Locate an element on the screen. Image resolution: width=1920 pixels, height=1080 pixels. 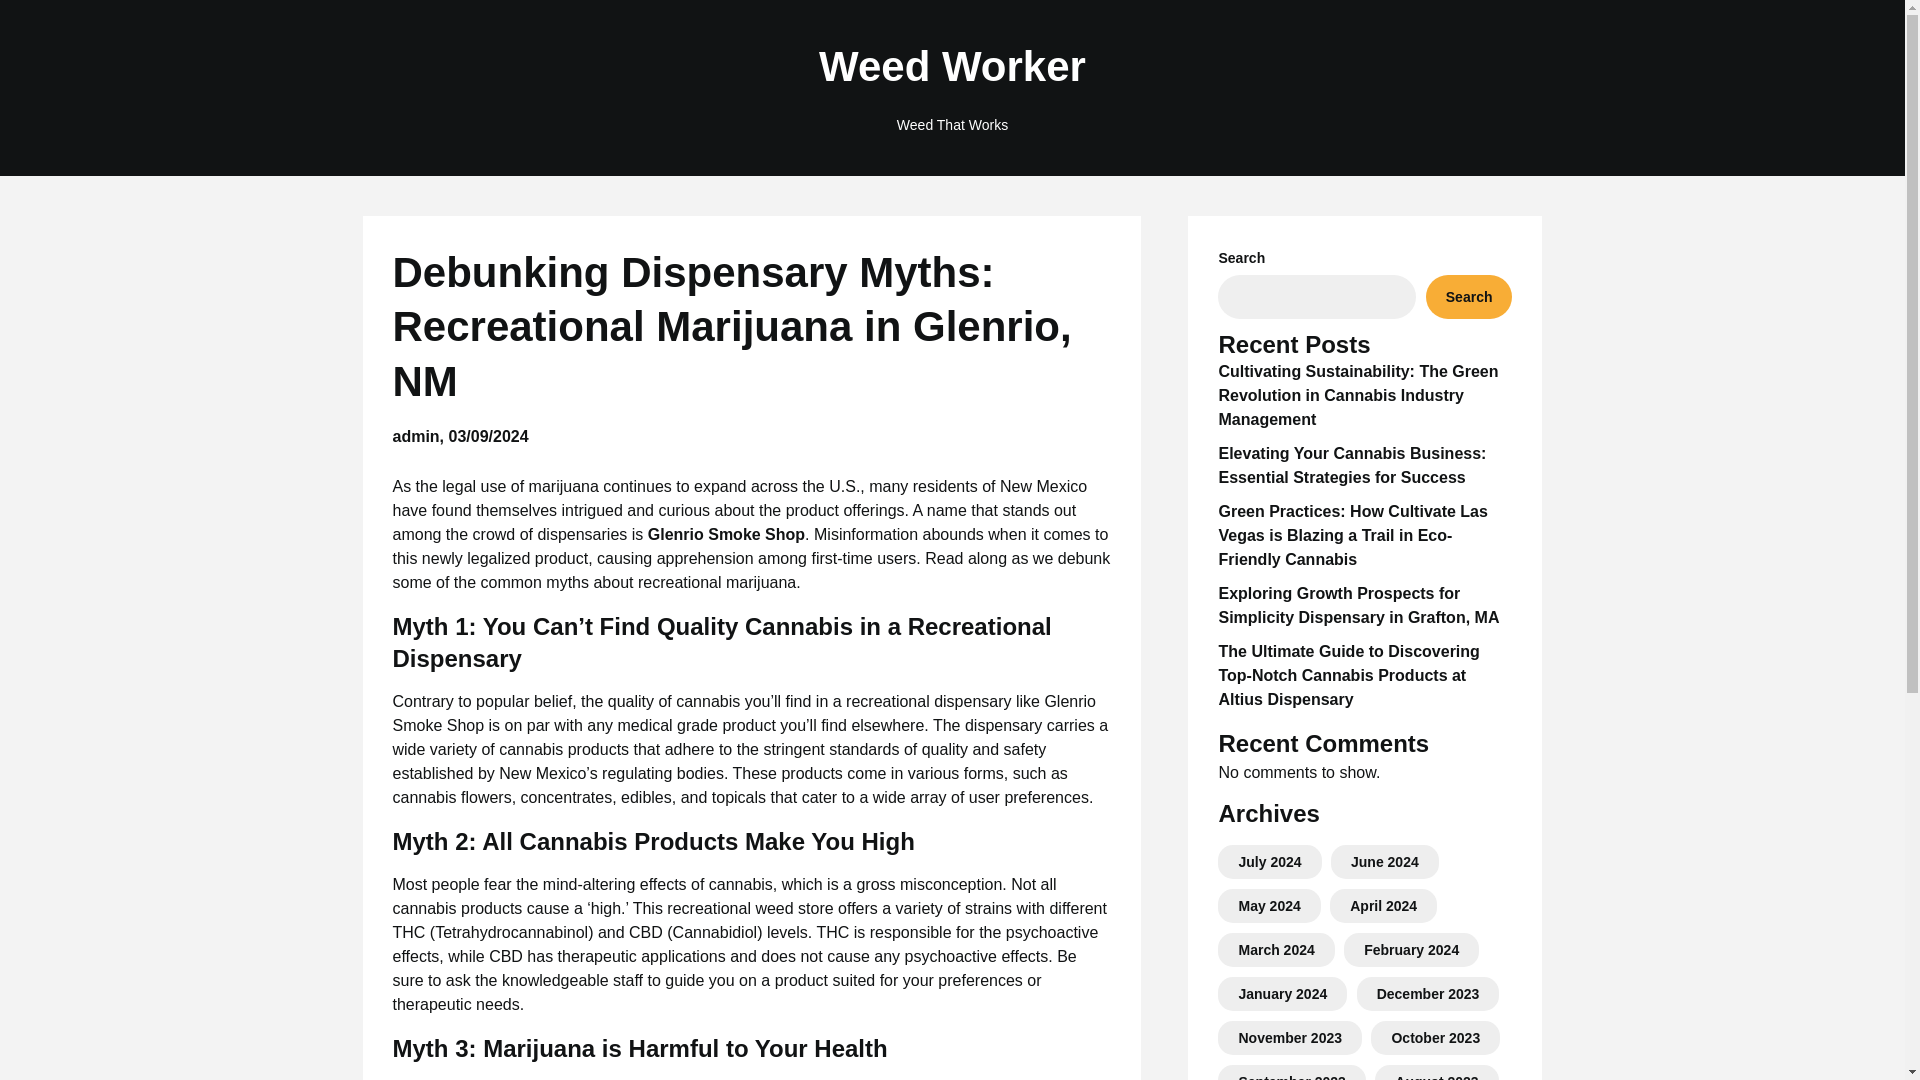
April 2024 is located at coordinates (1382, 905).